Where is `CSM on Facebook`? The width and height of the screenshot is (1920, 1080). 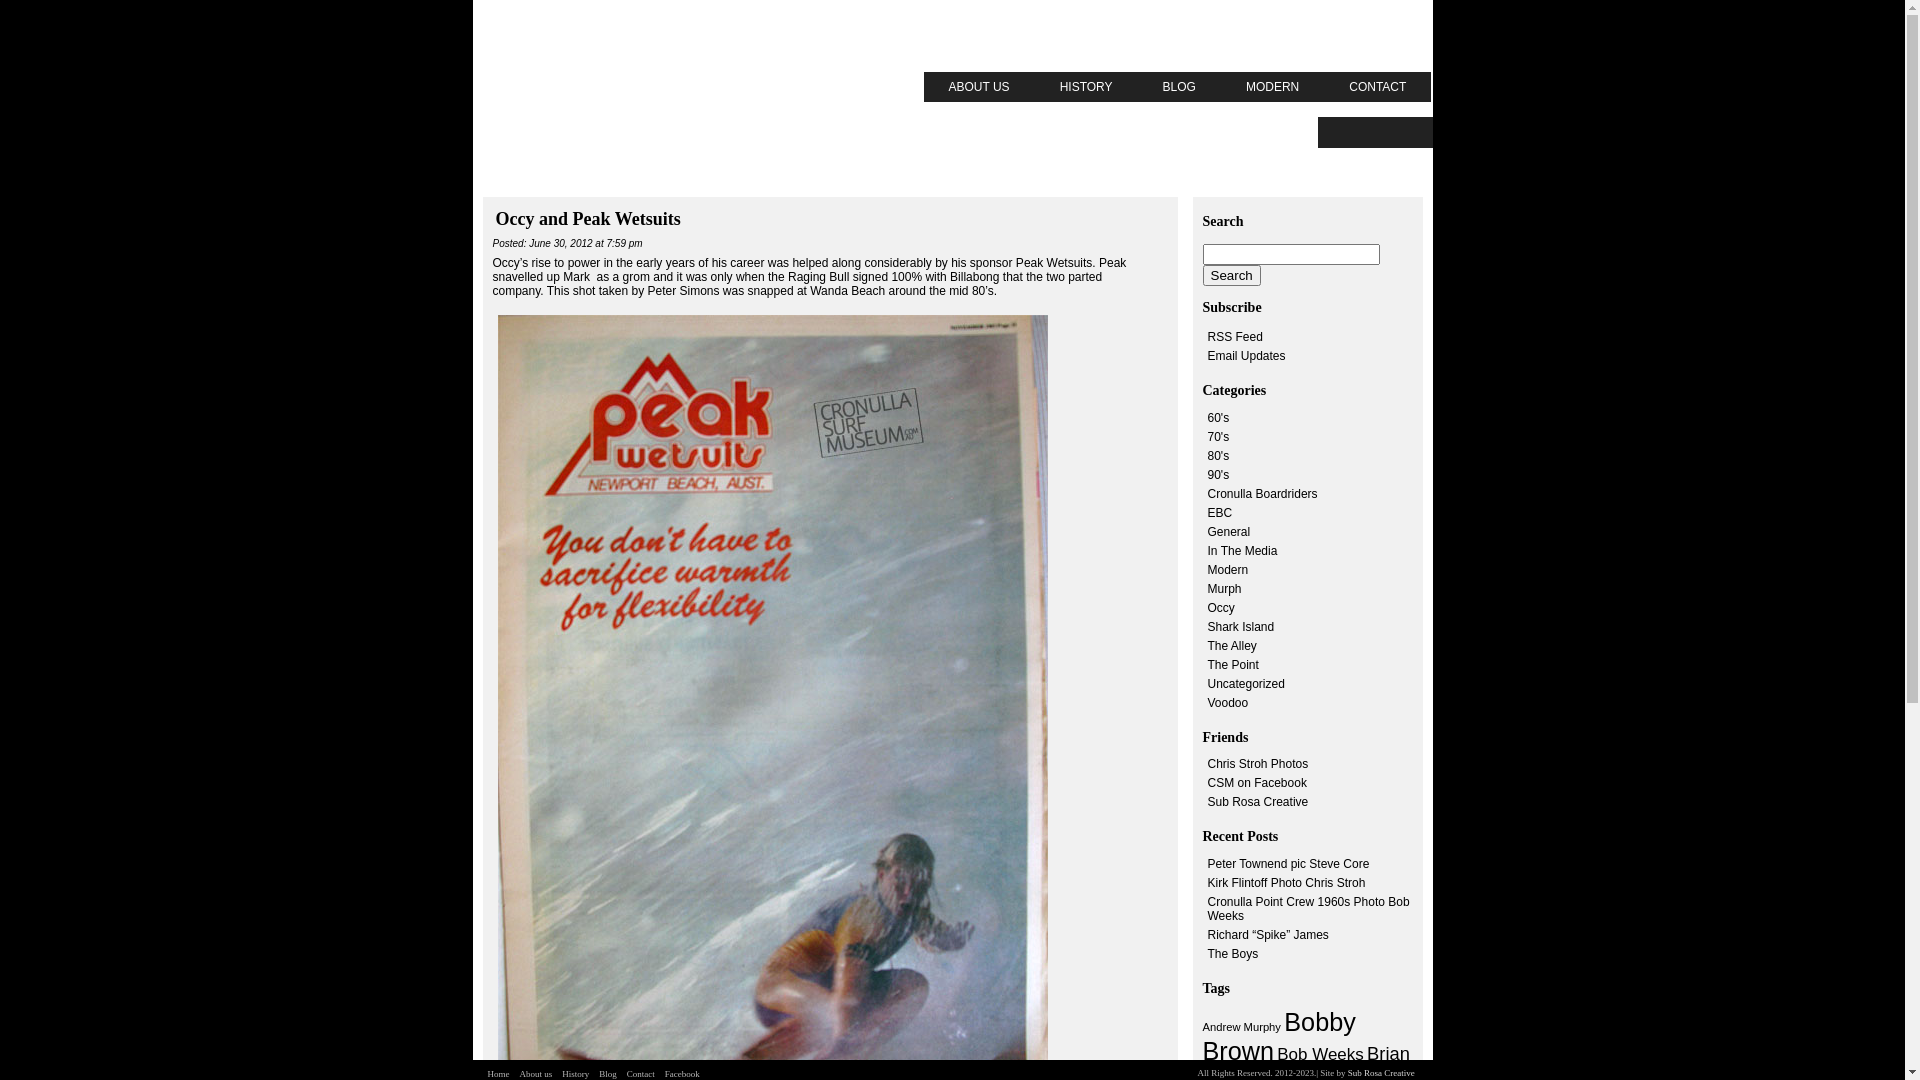
CSM on Facebook is located at coordinates (1258, 783).